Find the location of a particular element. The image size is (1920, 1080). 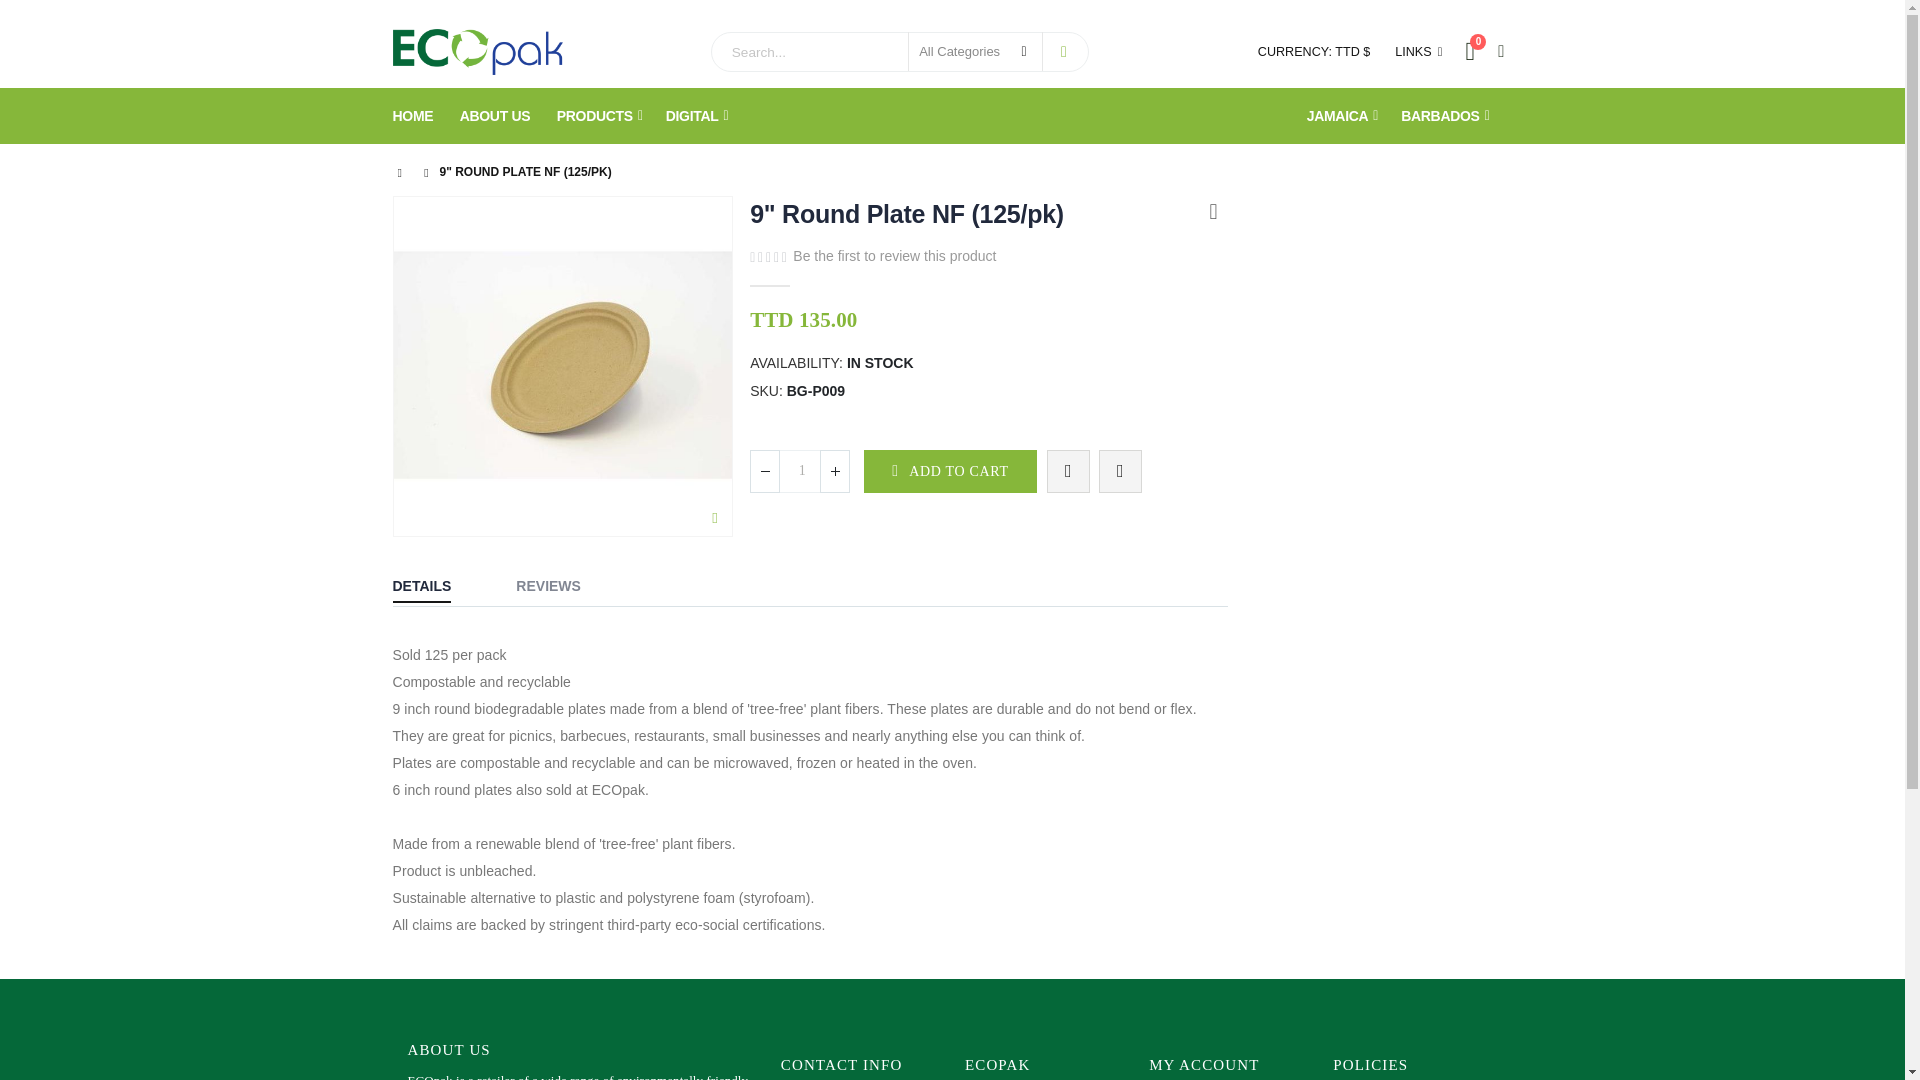

LINKS is located at coordinates (1414, 52).